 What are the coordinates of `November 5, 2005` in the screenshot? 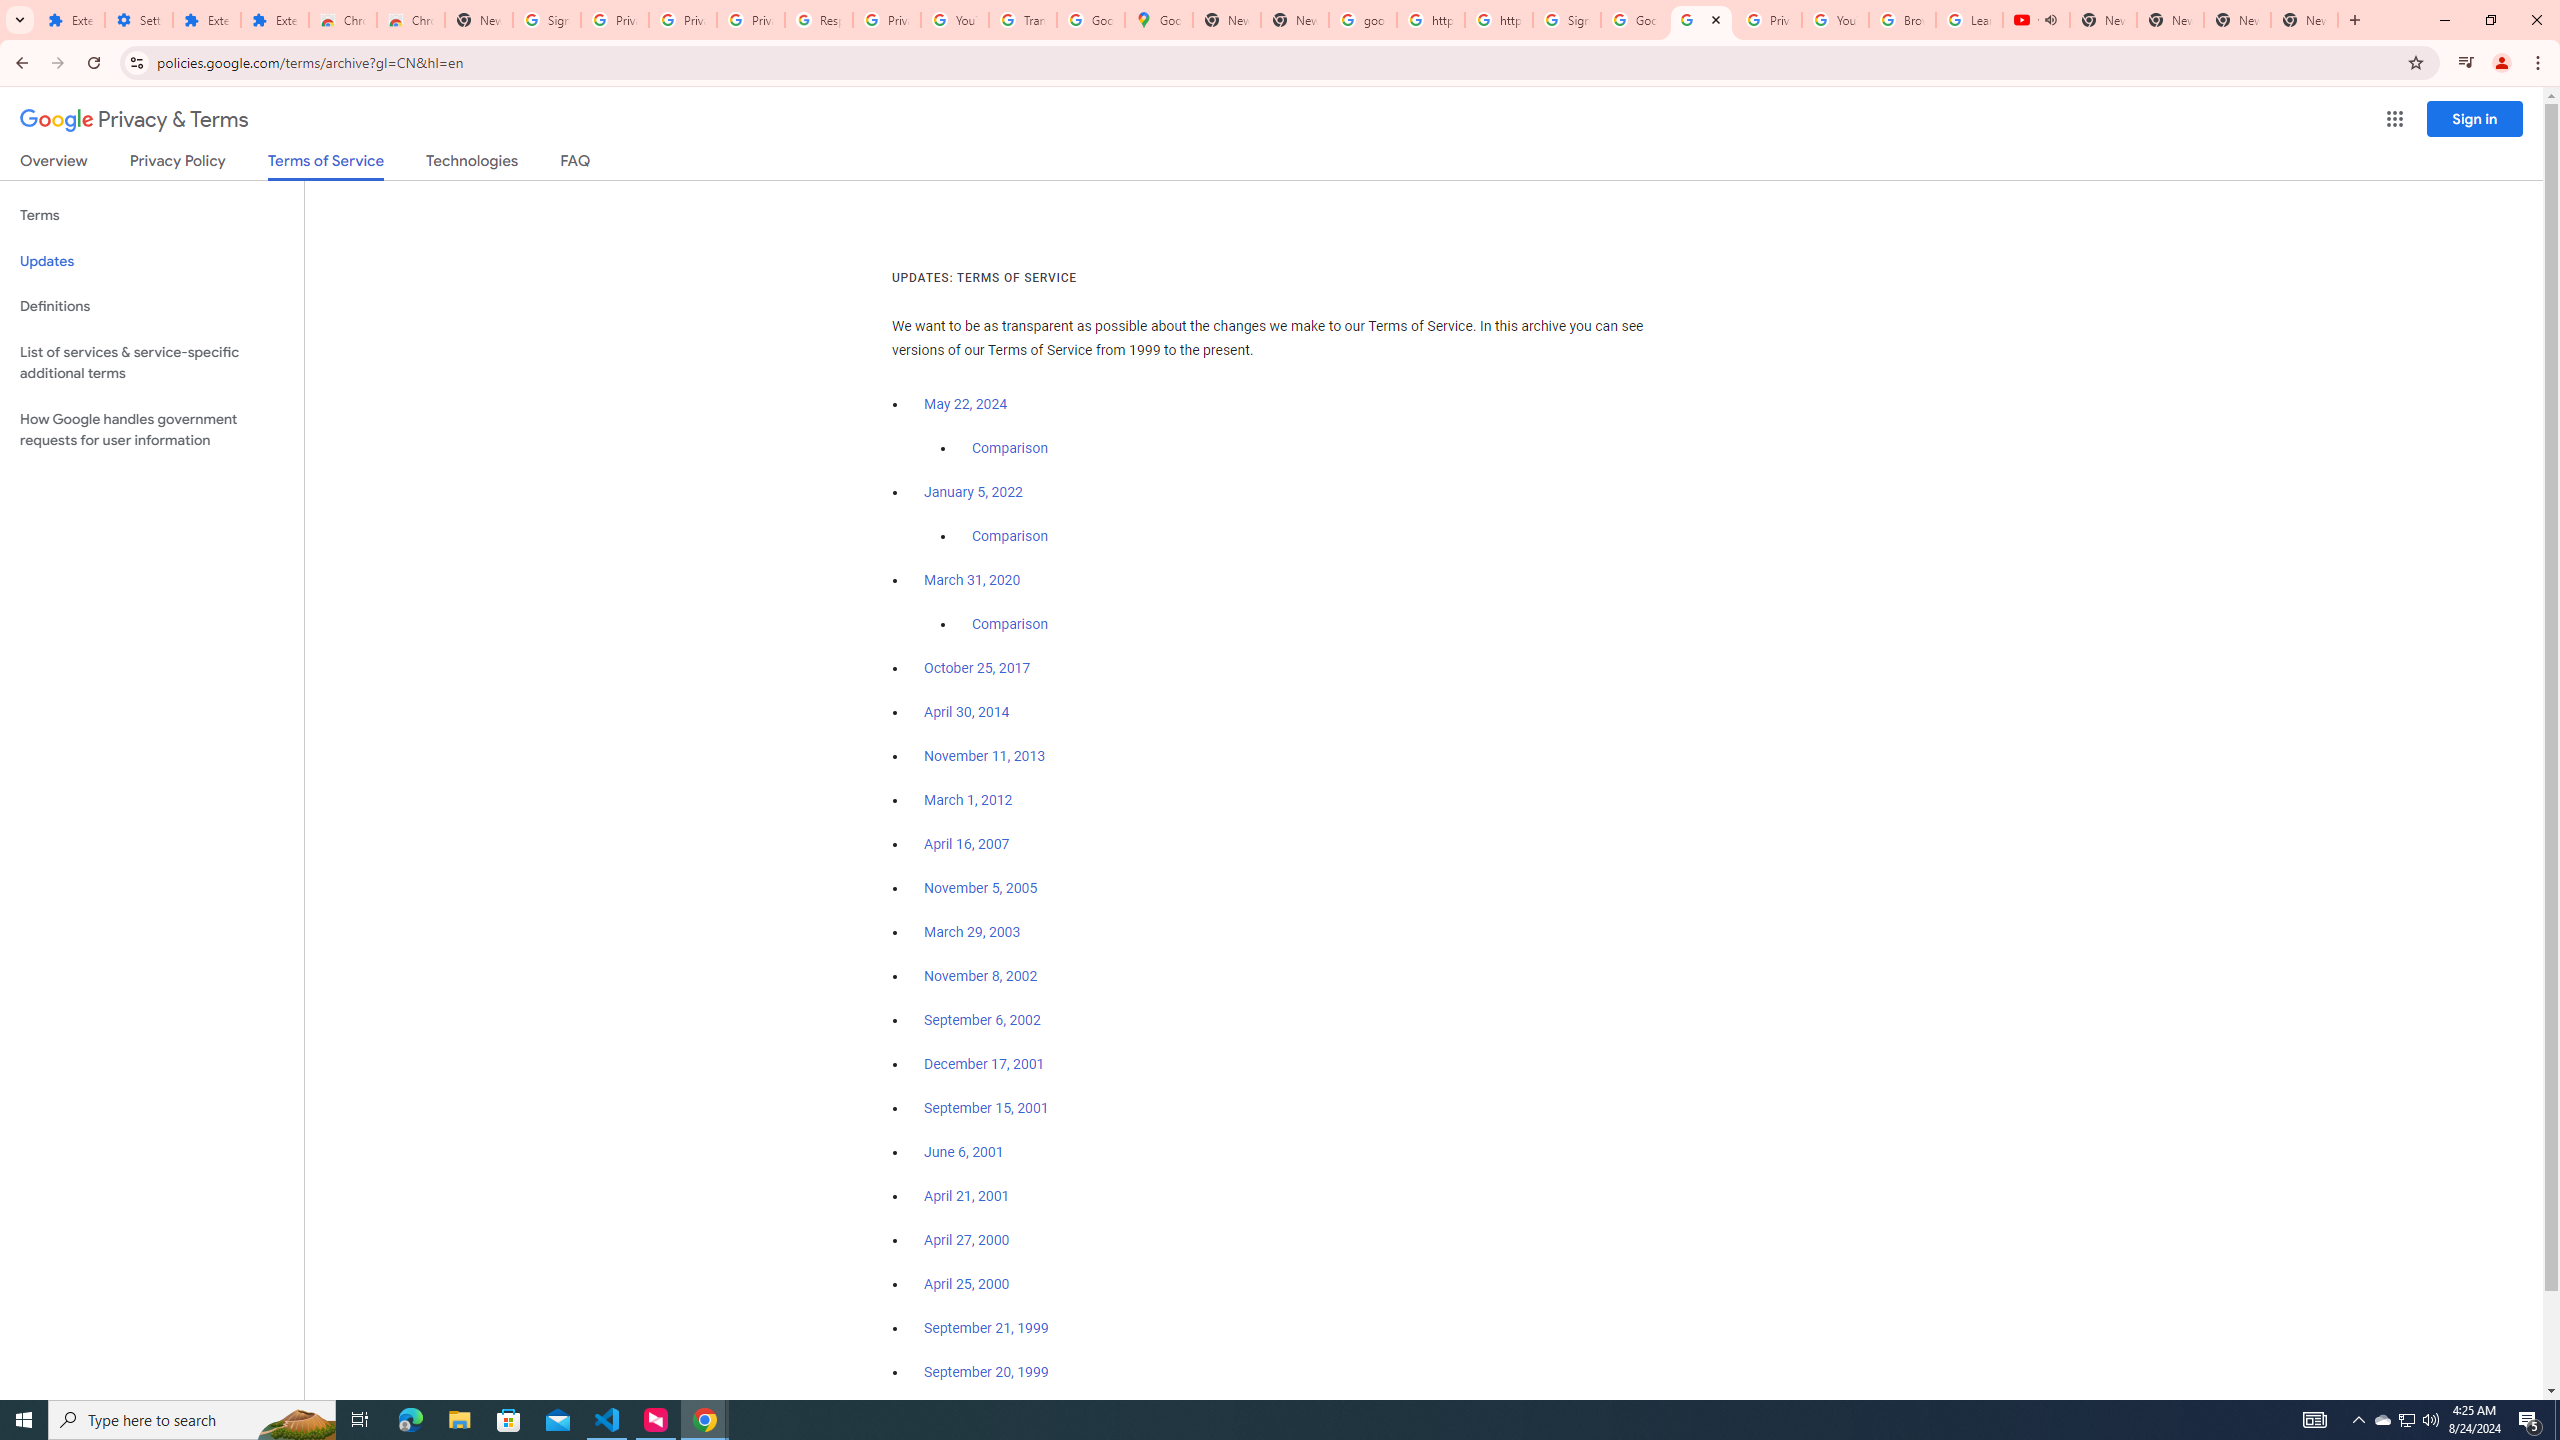 It's located at (980, 888).